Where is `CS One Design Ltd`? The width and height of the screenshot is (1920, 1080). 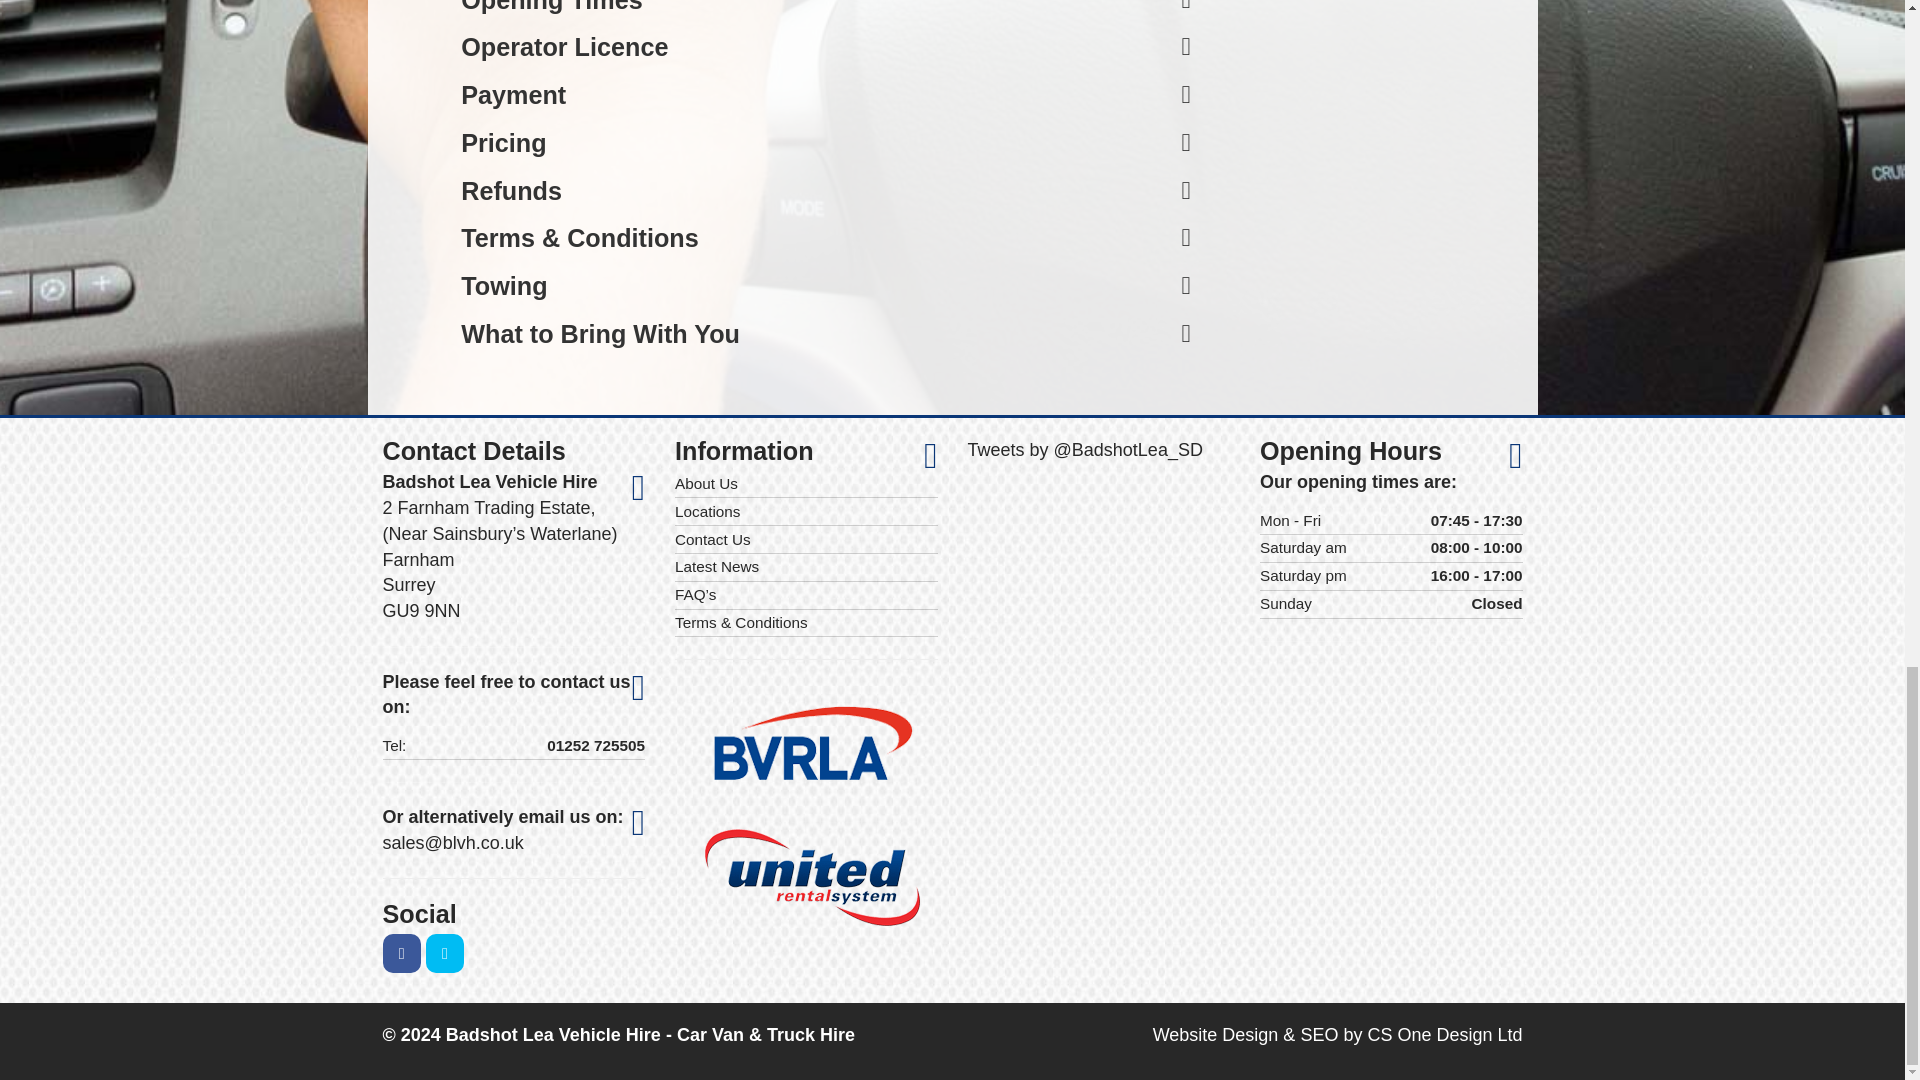
CS One Design Ltd is located at coordinates (1318, 1034).